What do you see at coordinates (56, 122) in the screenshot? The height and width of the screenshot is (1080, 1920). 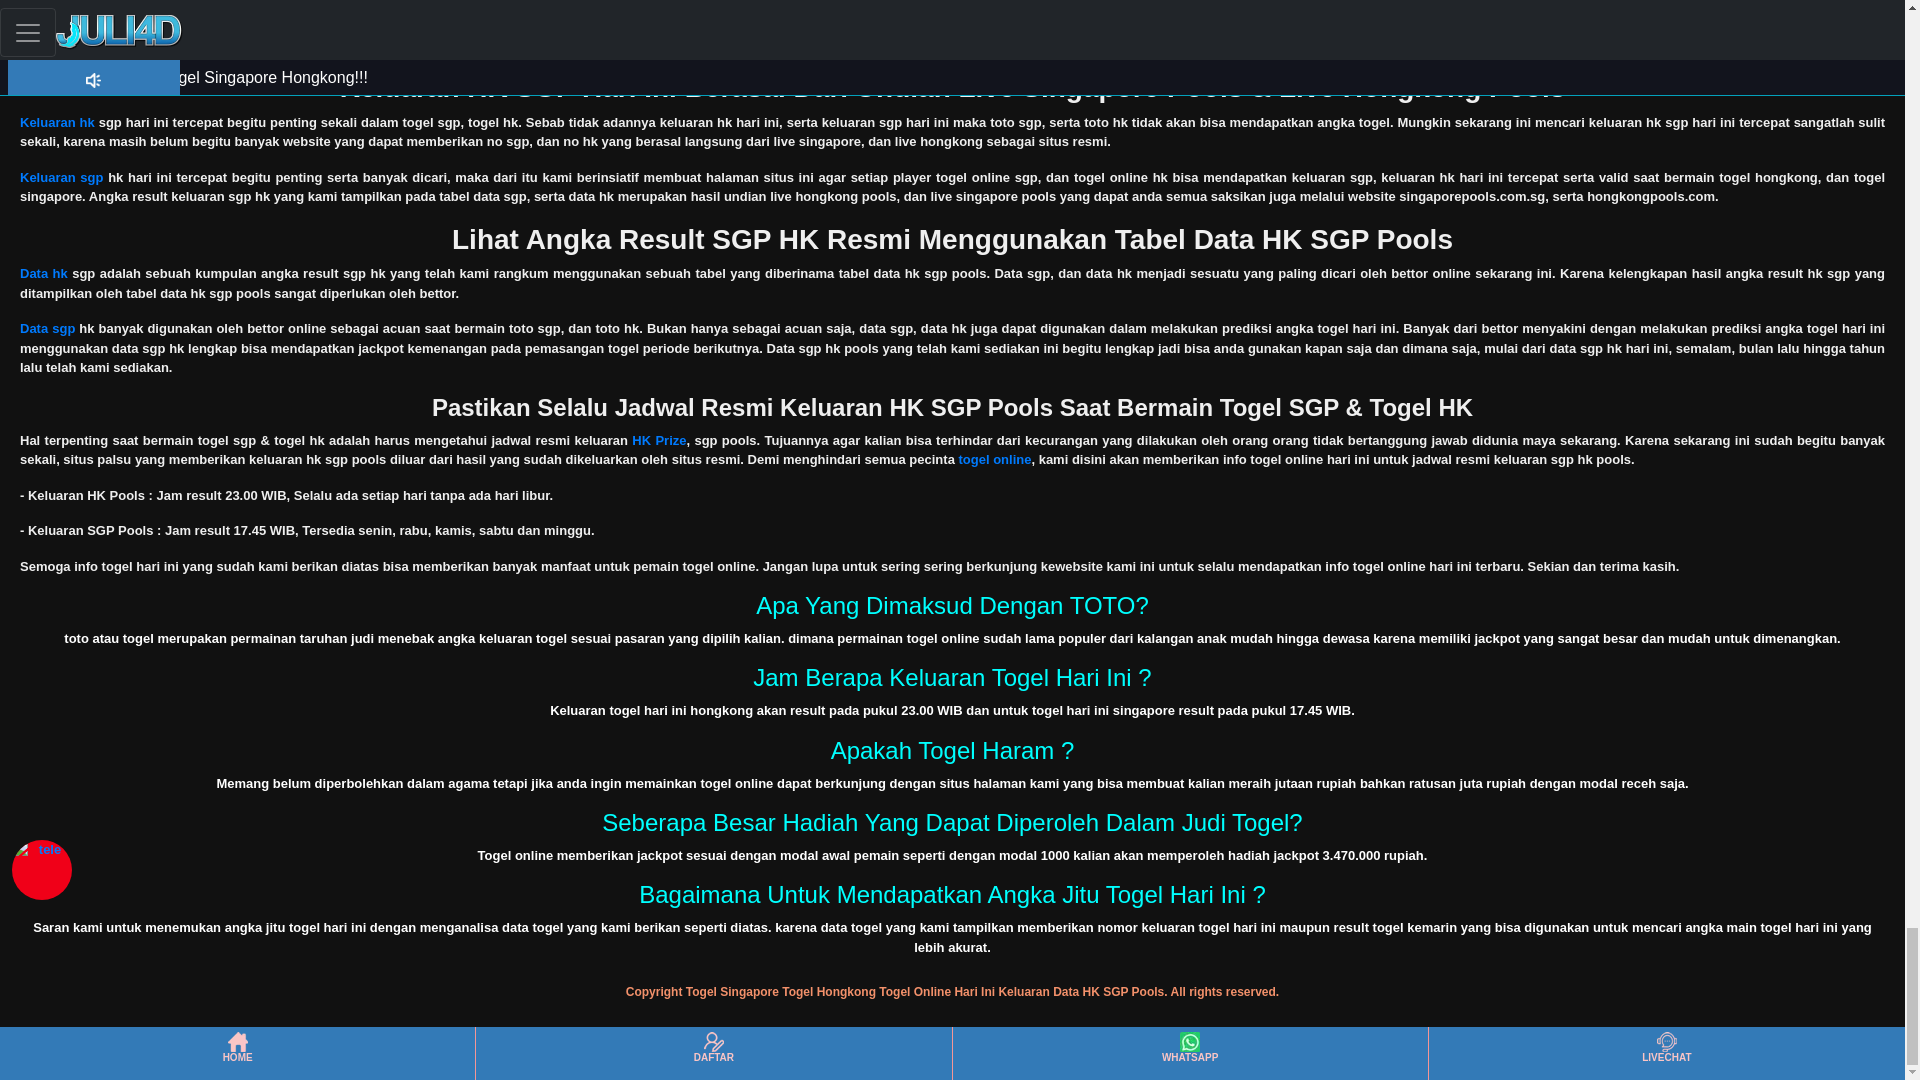 I see `Keluaran hk` at bounding box center [56, 122].